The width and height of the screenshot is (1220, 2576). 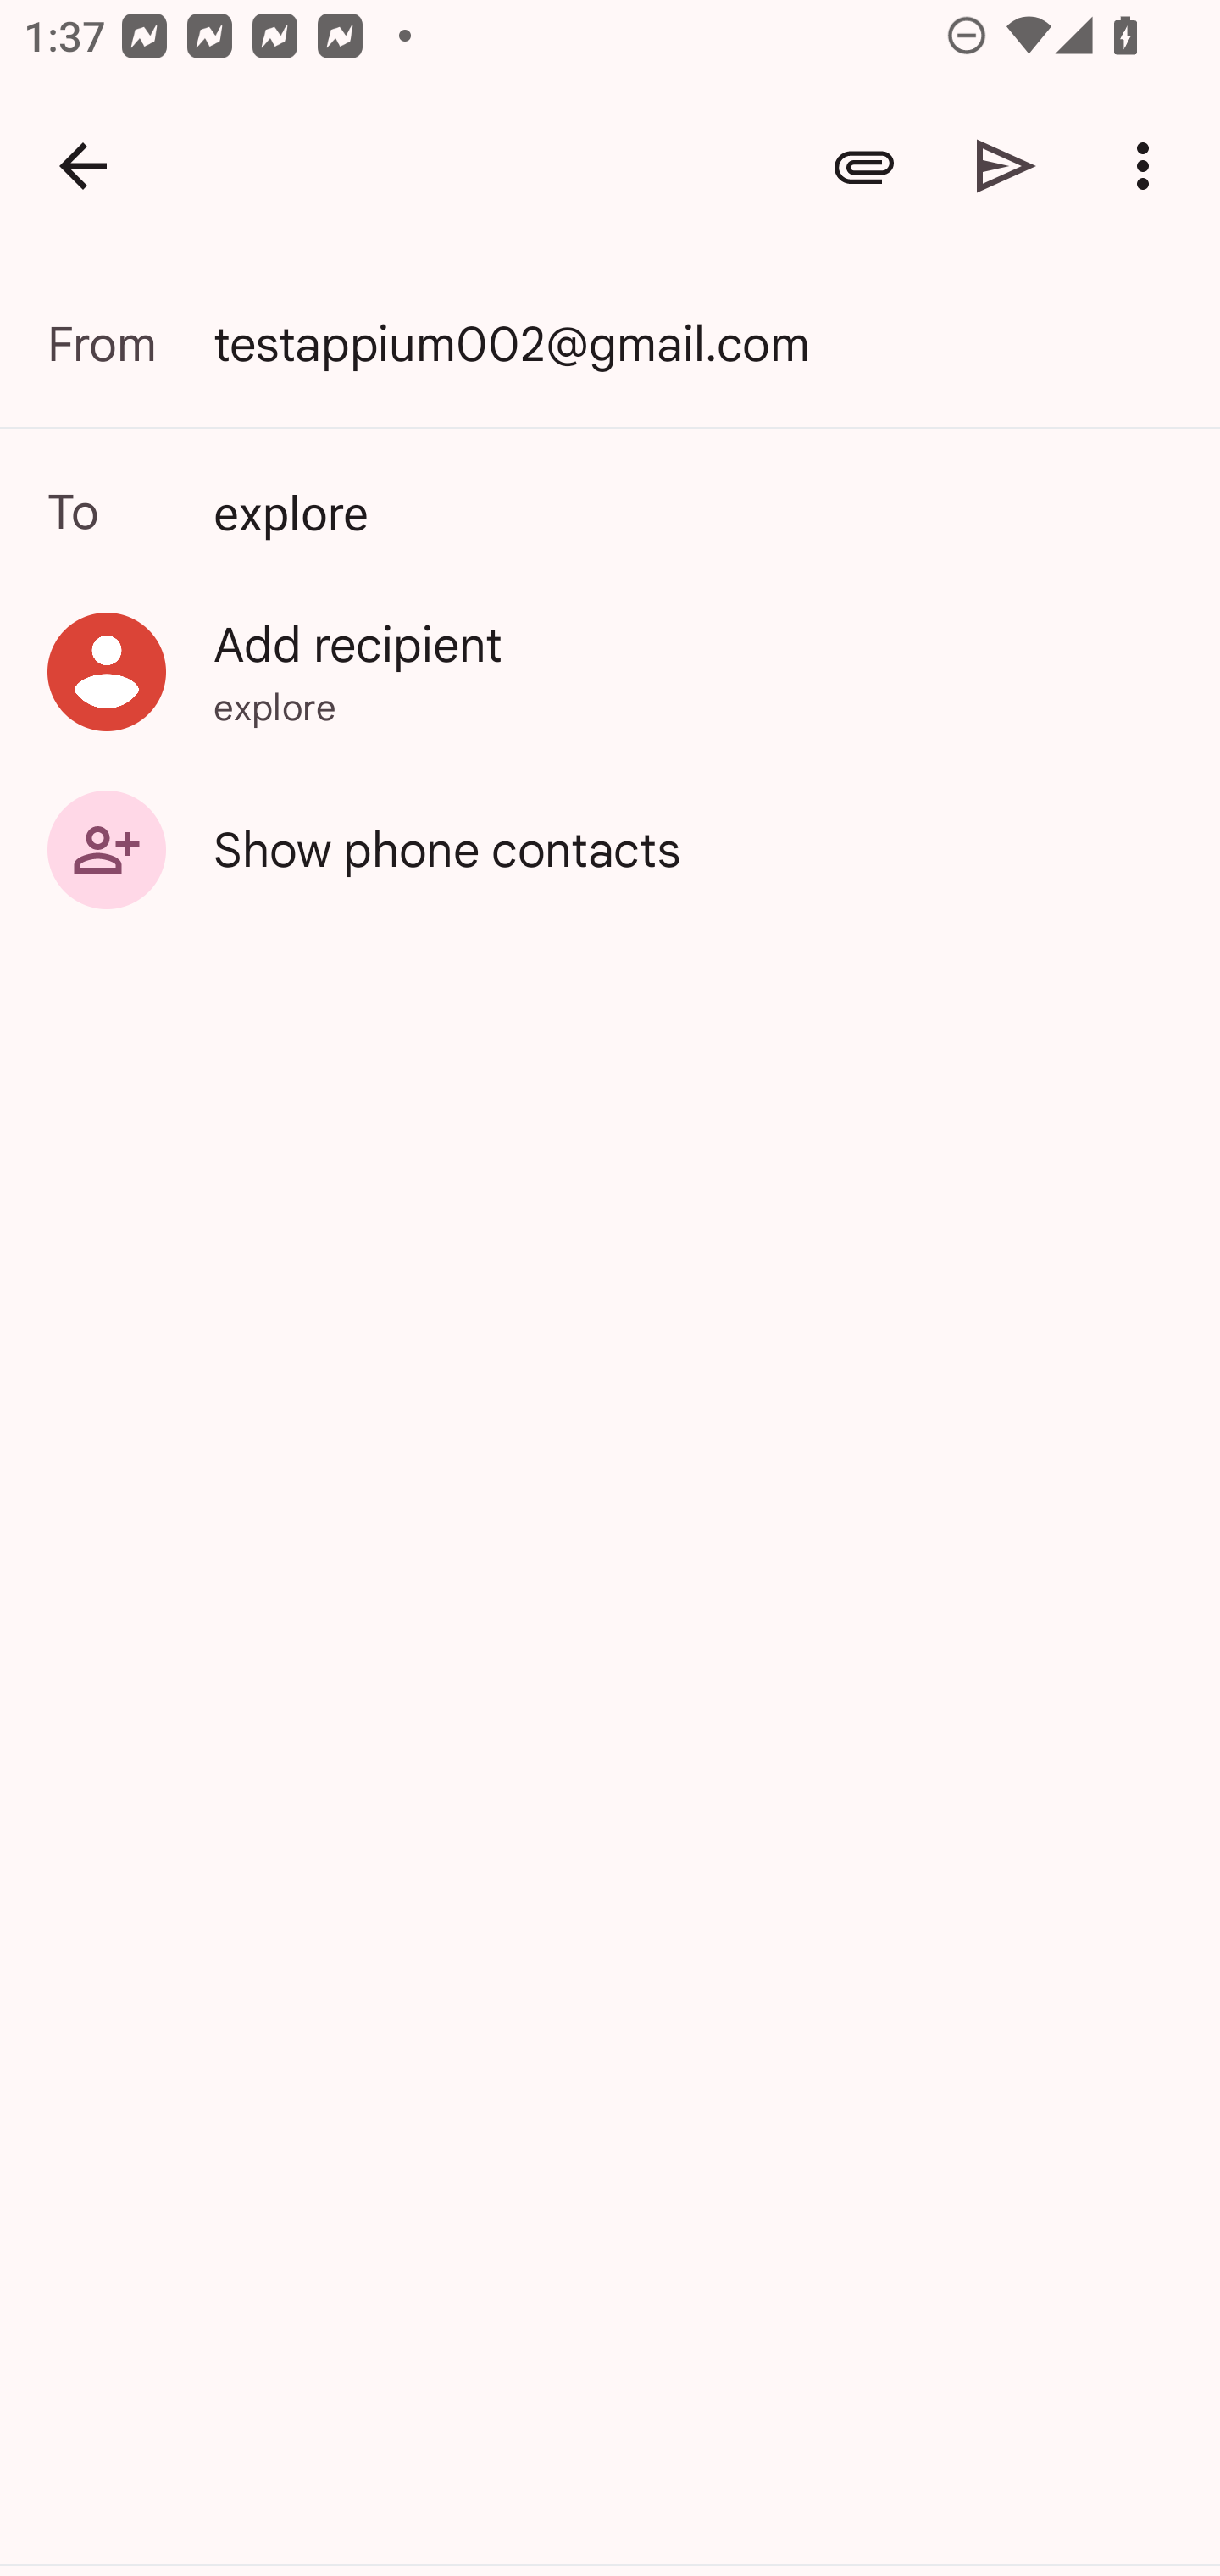 What do you see at coordinates (698, 511) in the screenshot?
I see `explore` at bounding box center [698, 511].